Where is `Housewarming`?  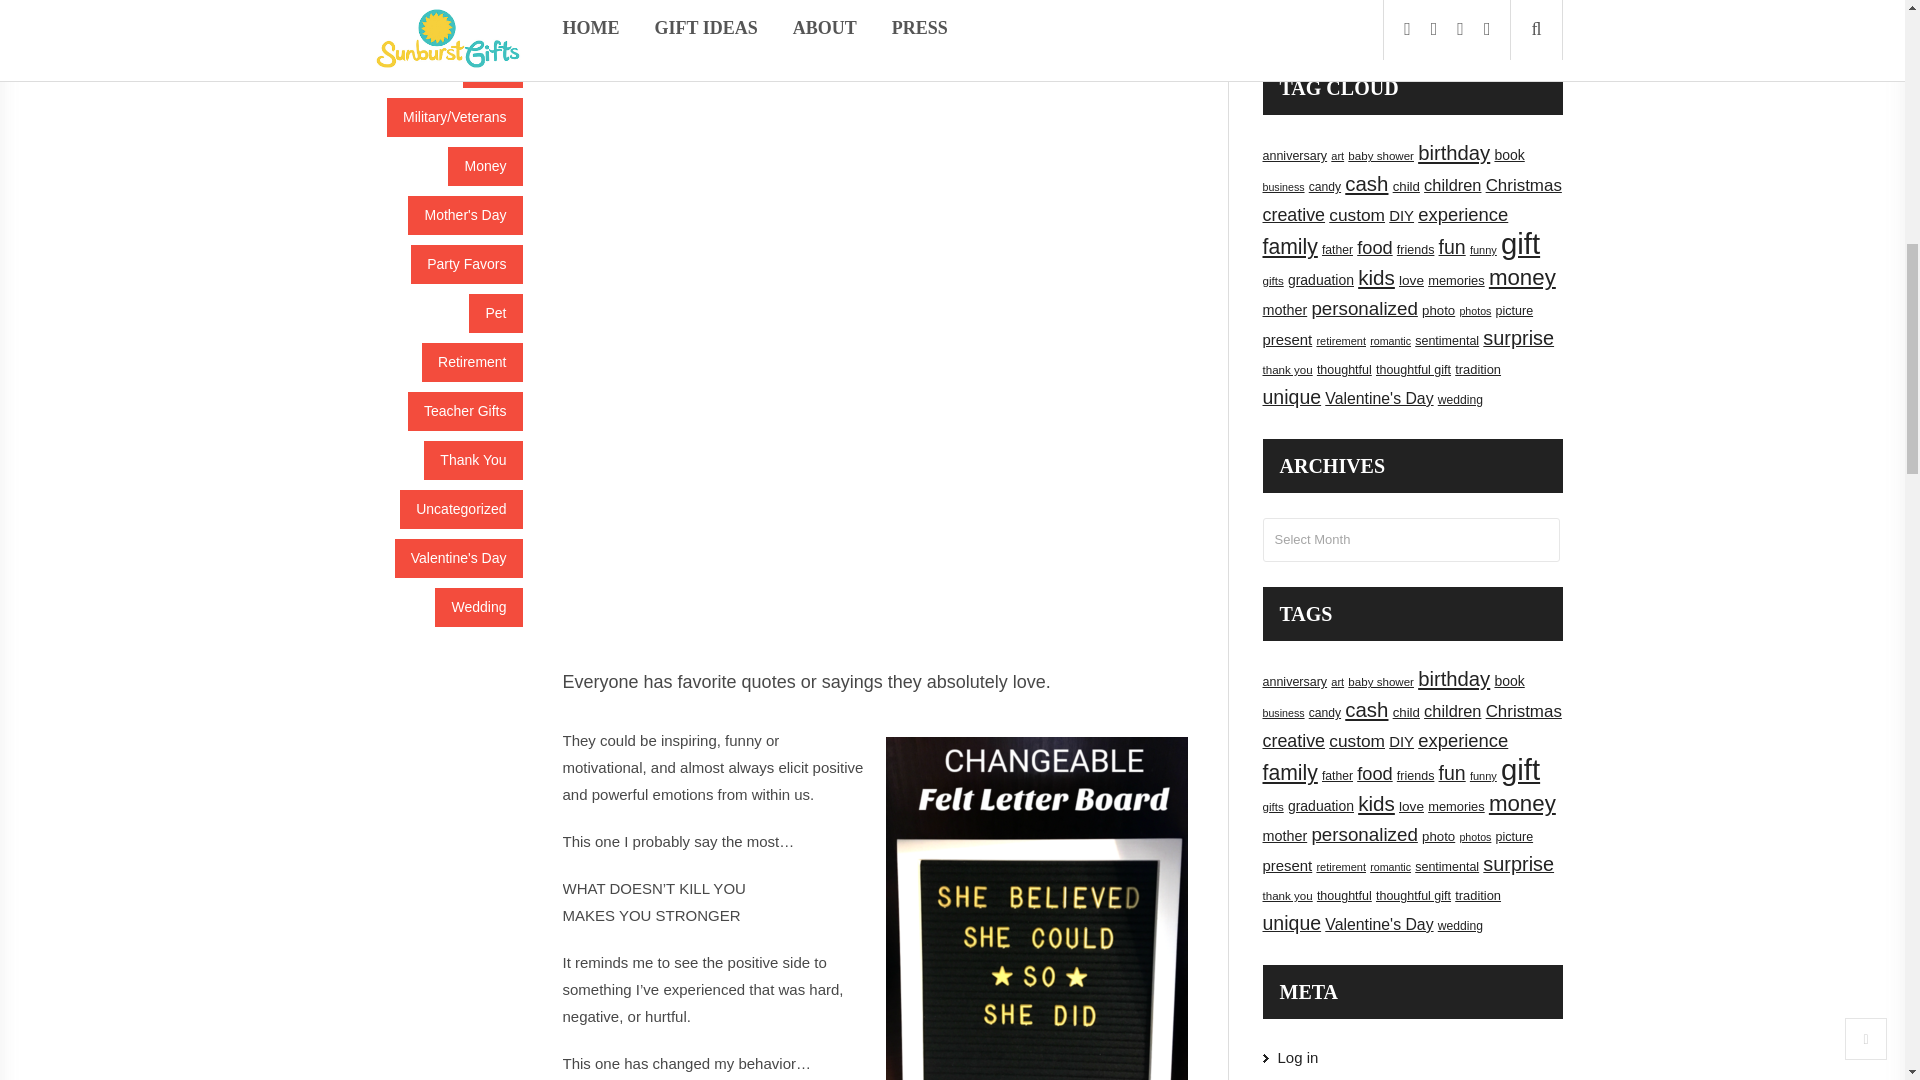
Housewarming is located at coordinates (460, 19).